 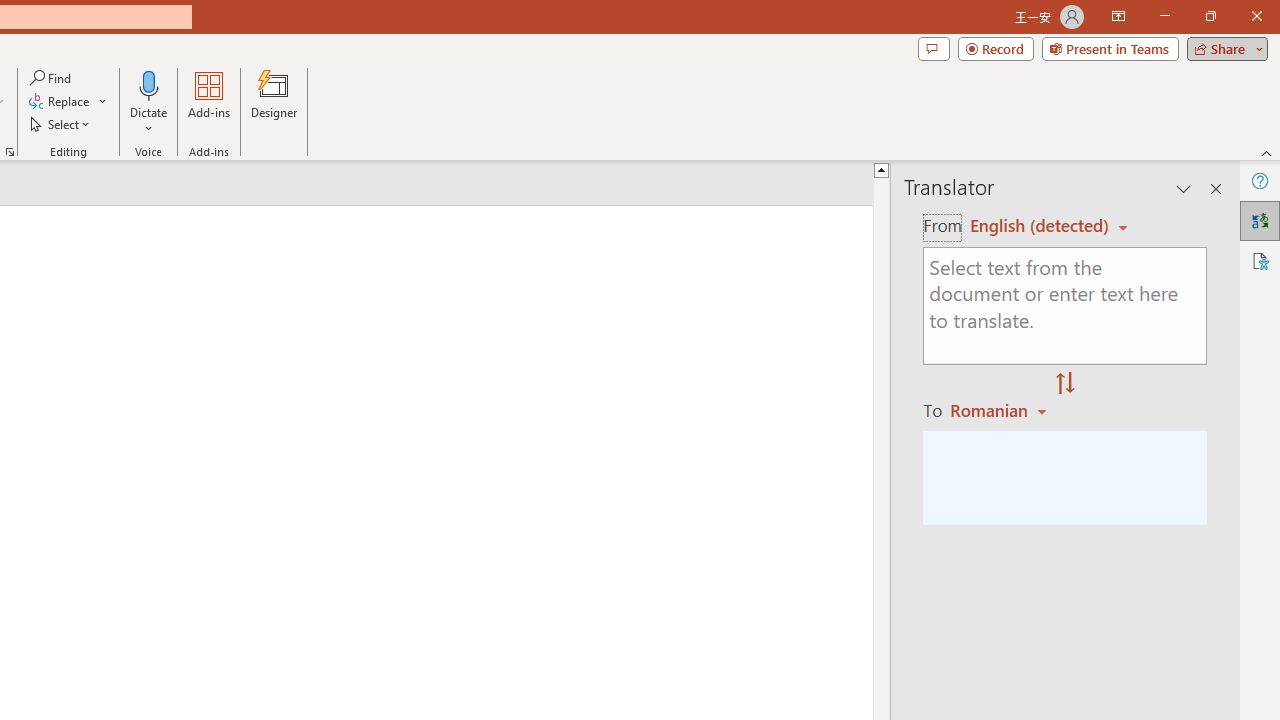 What do you see at coordinates (1118, 16) in the screenshot?
I see `Ribbon Display Options` at bounding box center [1118, 16].